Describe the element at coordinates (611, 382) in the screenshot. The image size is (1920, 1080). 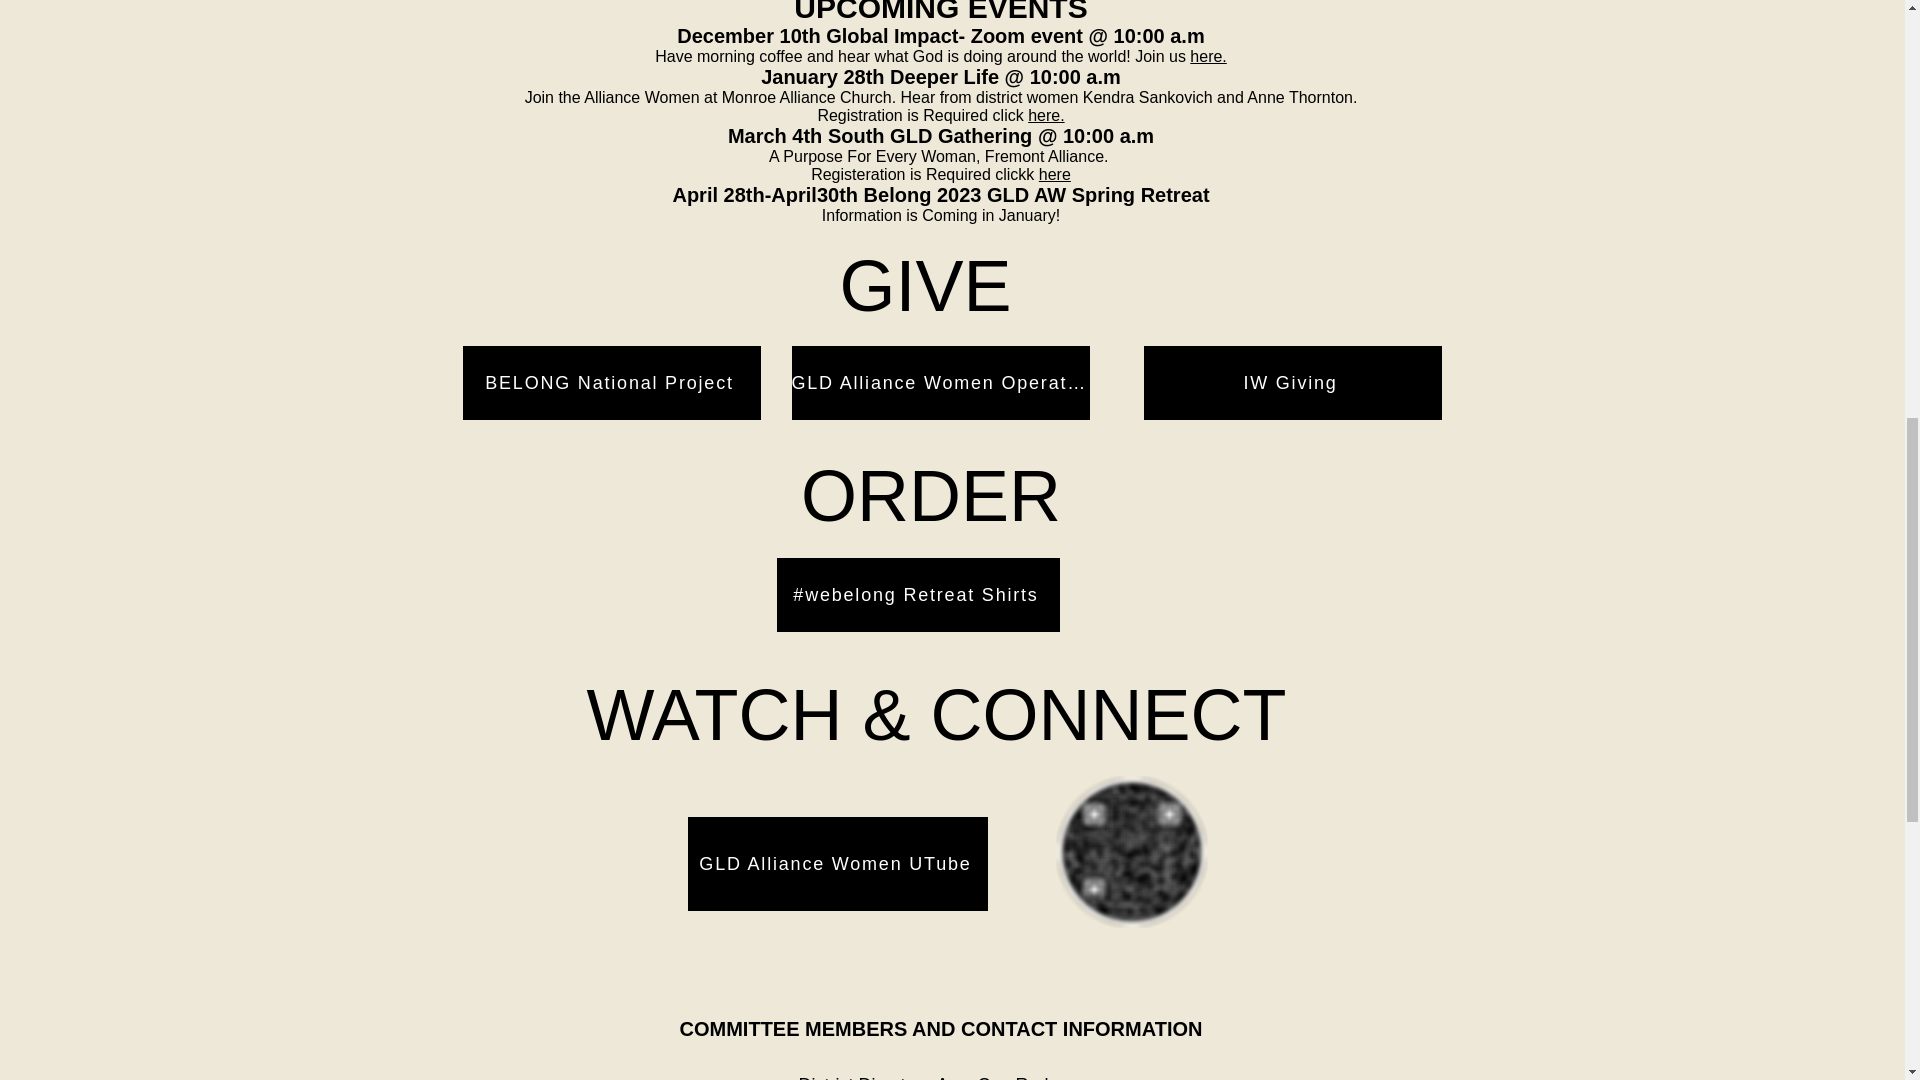
I see `BELONG National Project` at that location.